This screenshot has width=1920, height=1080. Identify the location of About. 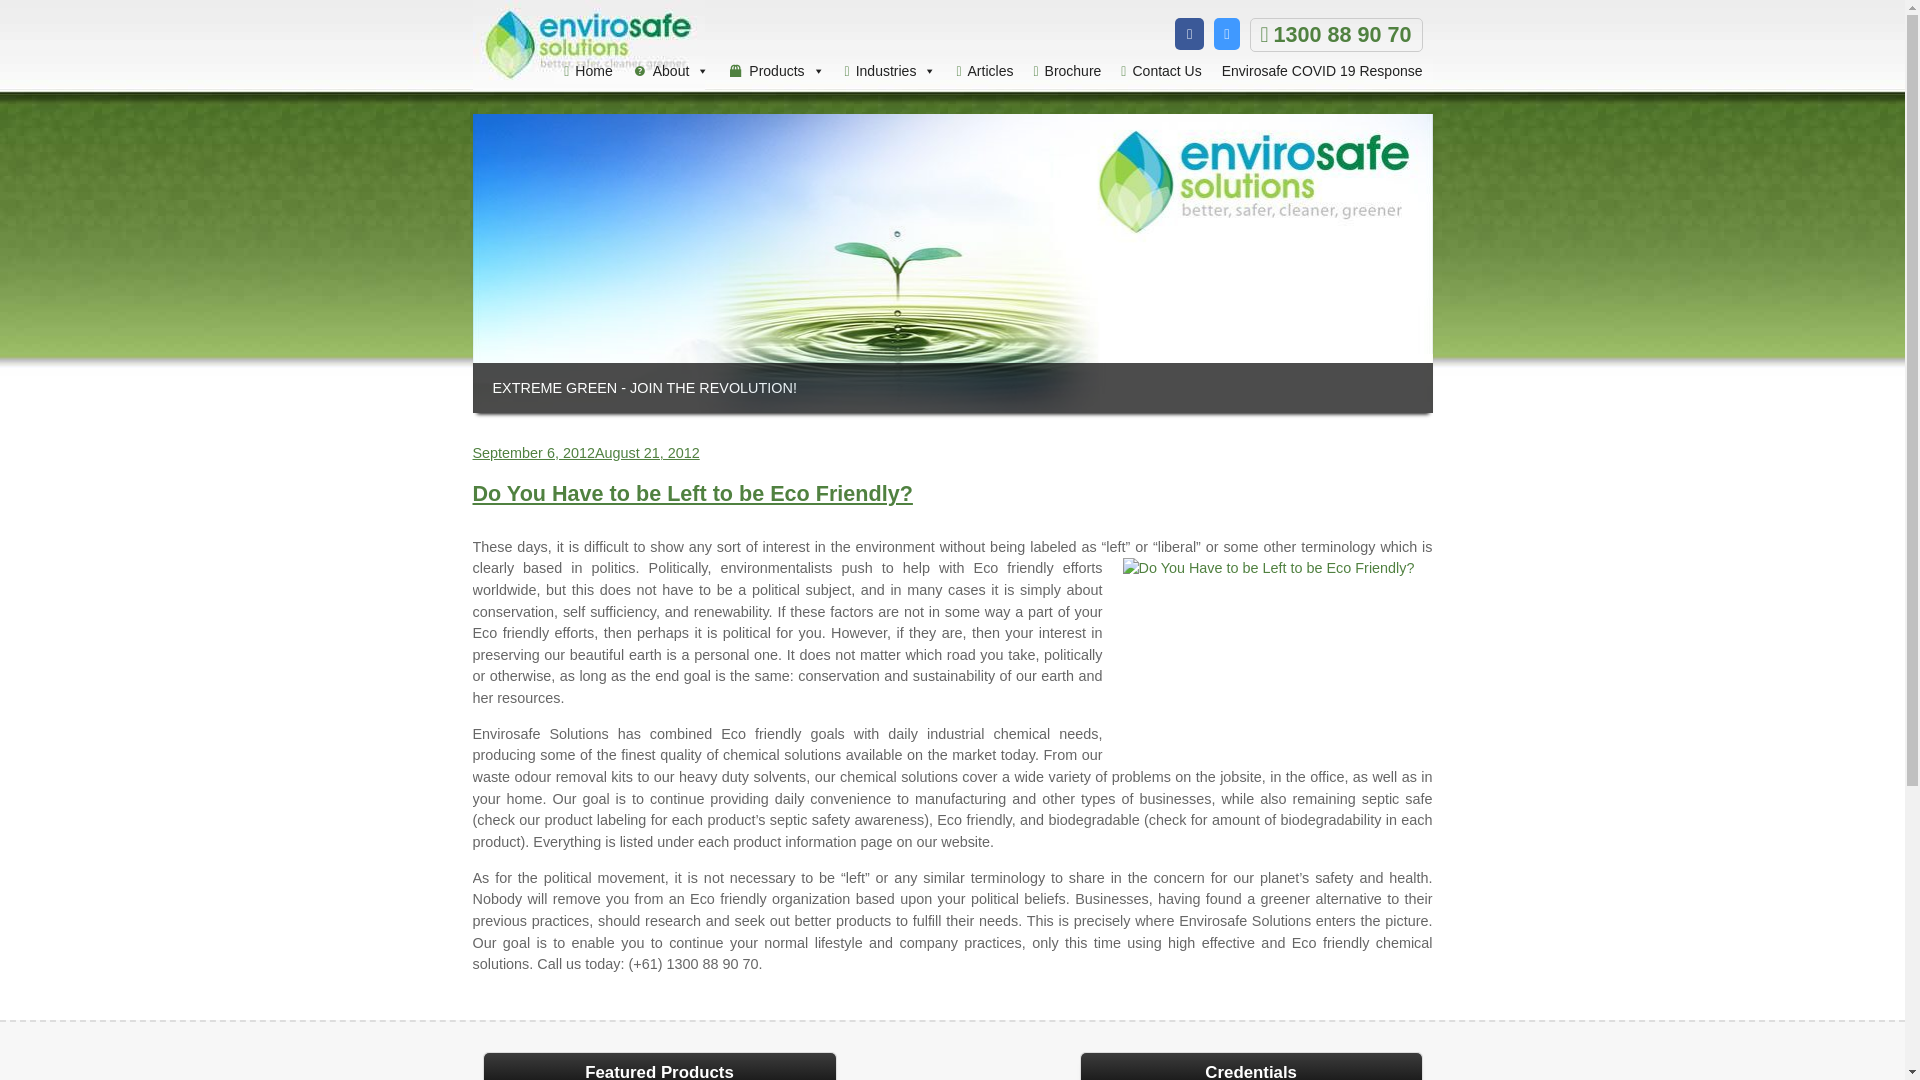
(671, 72).